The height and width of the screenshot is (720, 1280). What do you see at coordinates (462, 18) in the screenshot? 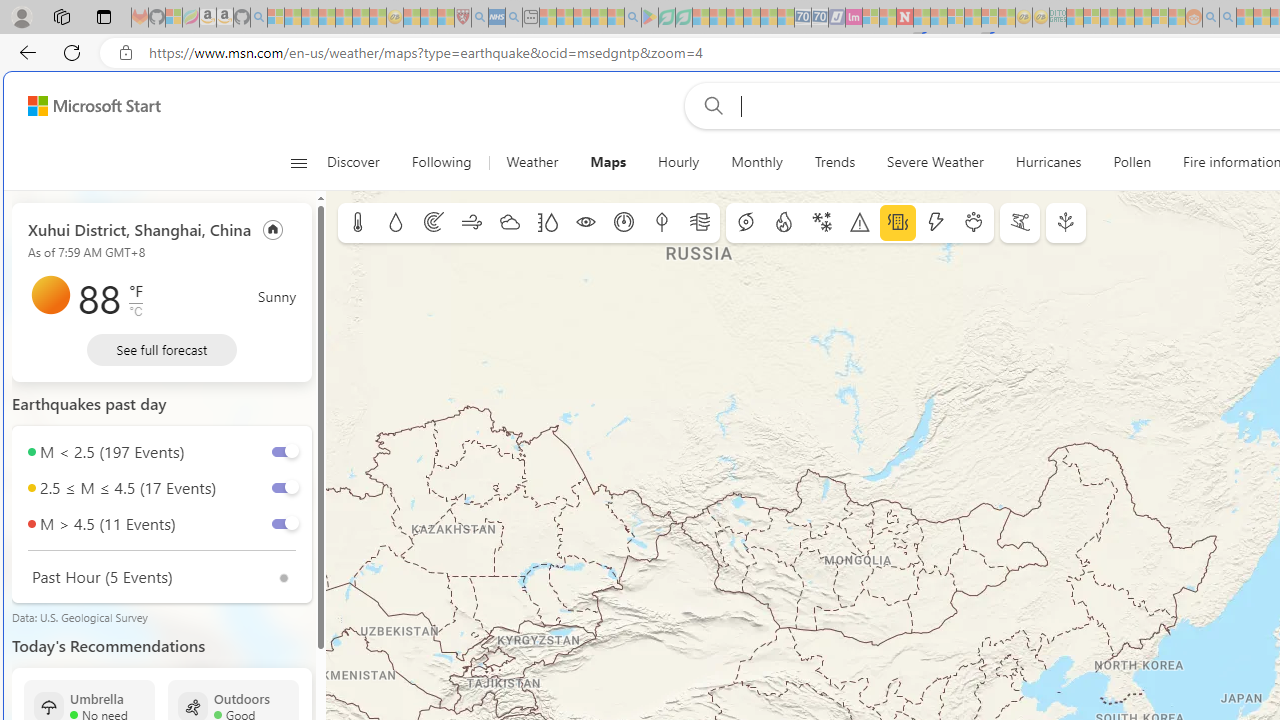
I see `Robert H. Shmerling, MD - Harvard Health - Sleeping` at bounding box center [462, 18].